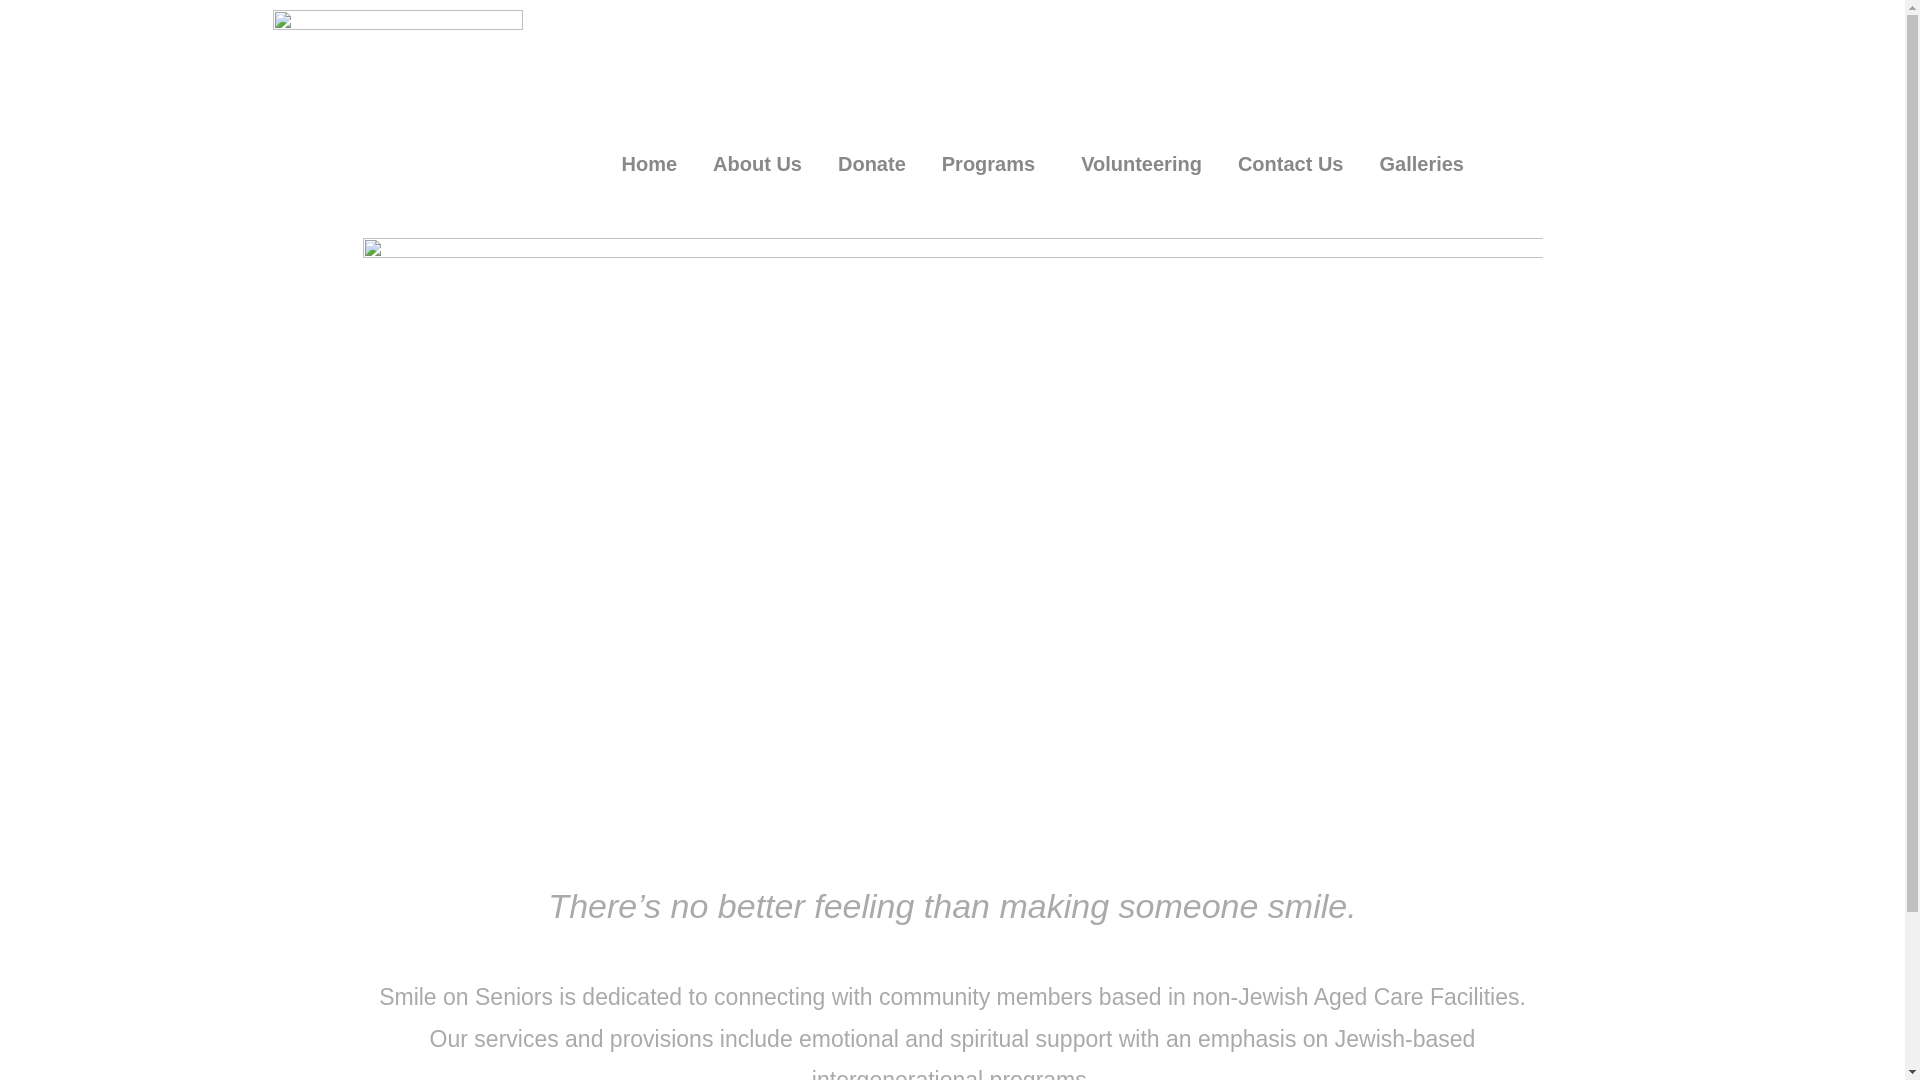 The image size is (1920, 1080). What do you see at coordinates (872, 164) in the screenshot?
I see `Donate` at bounding box center [872, 164].